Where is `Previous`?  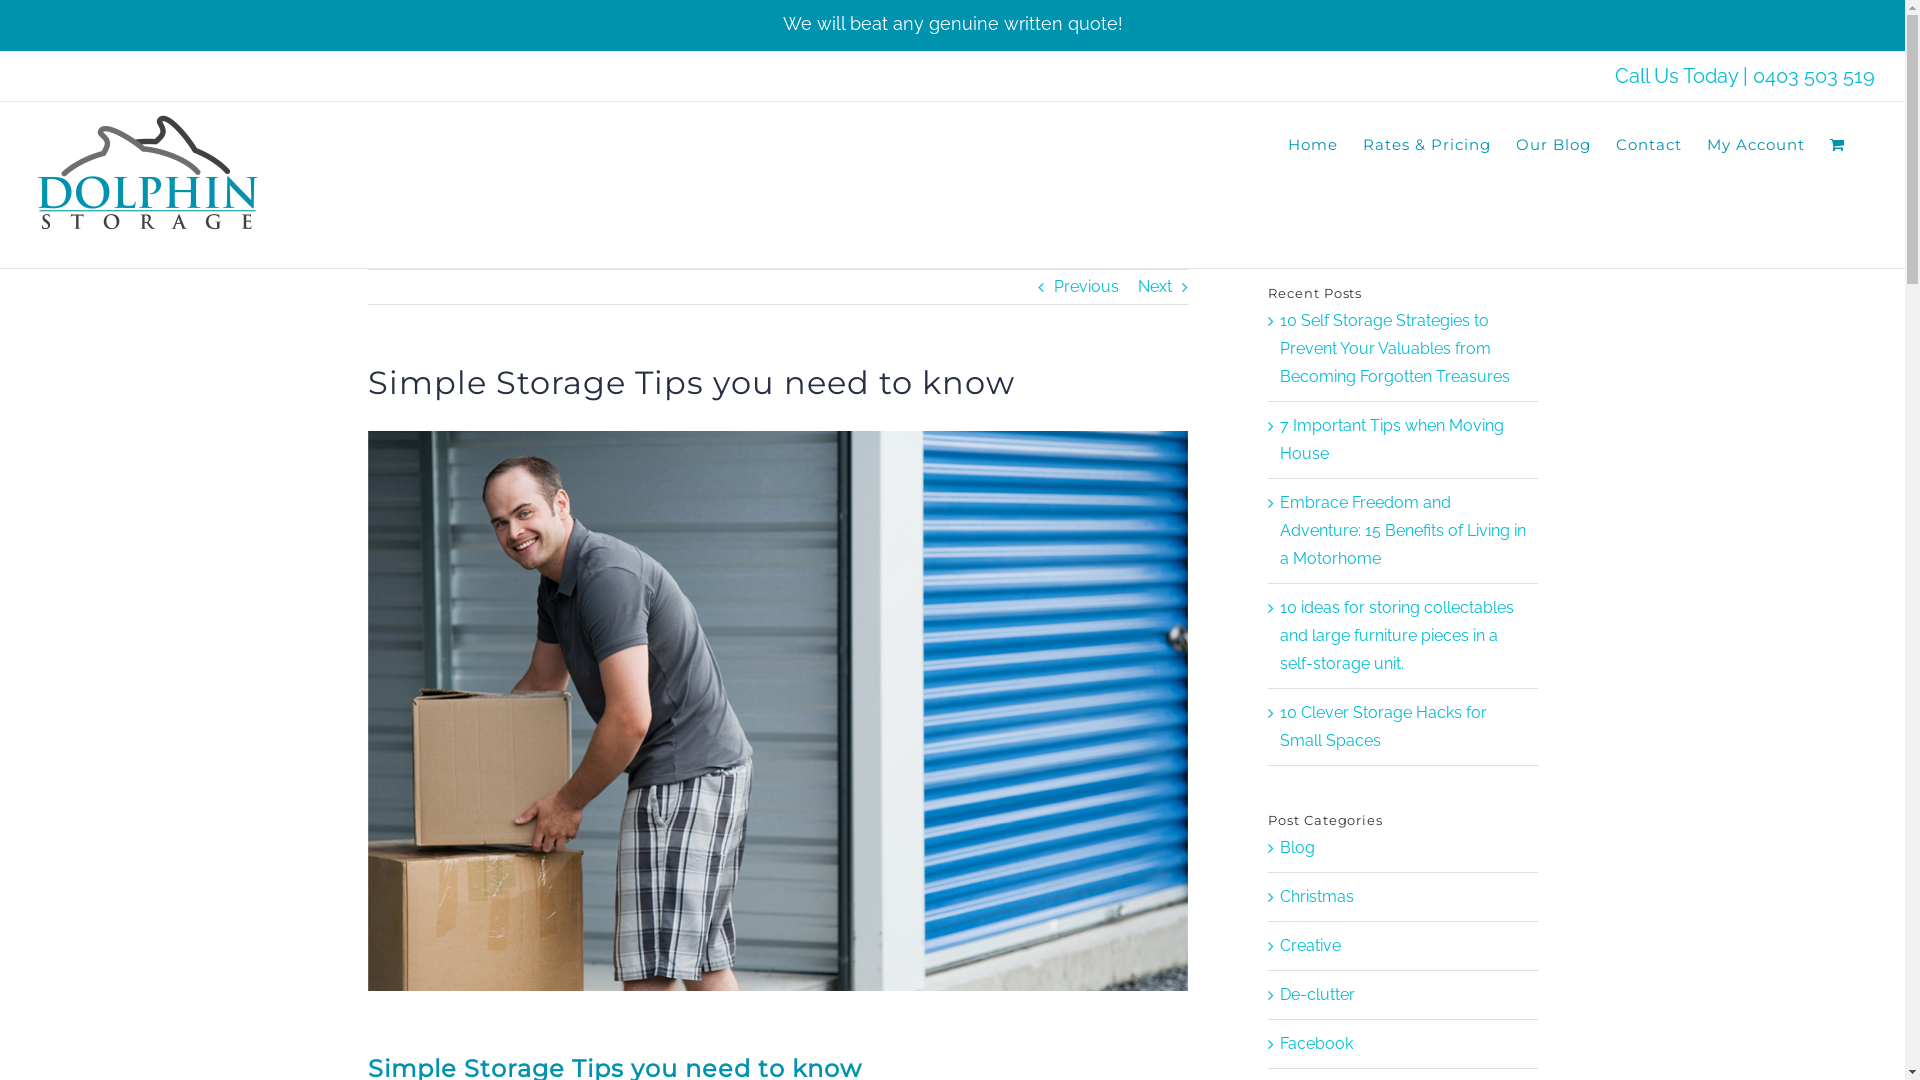 Previous is located at coordinates (1086, 287).